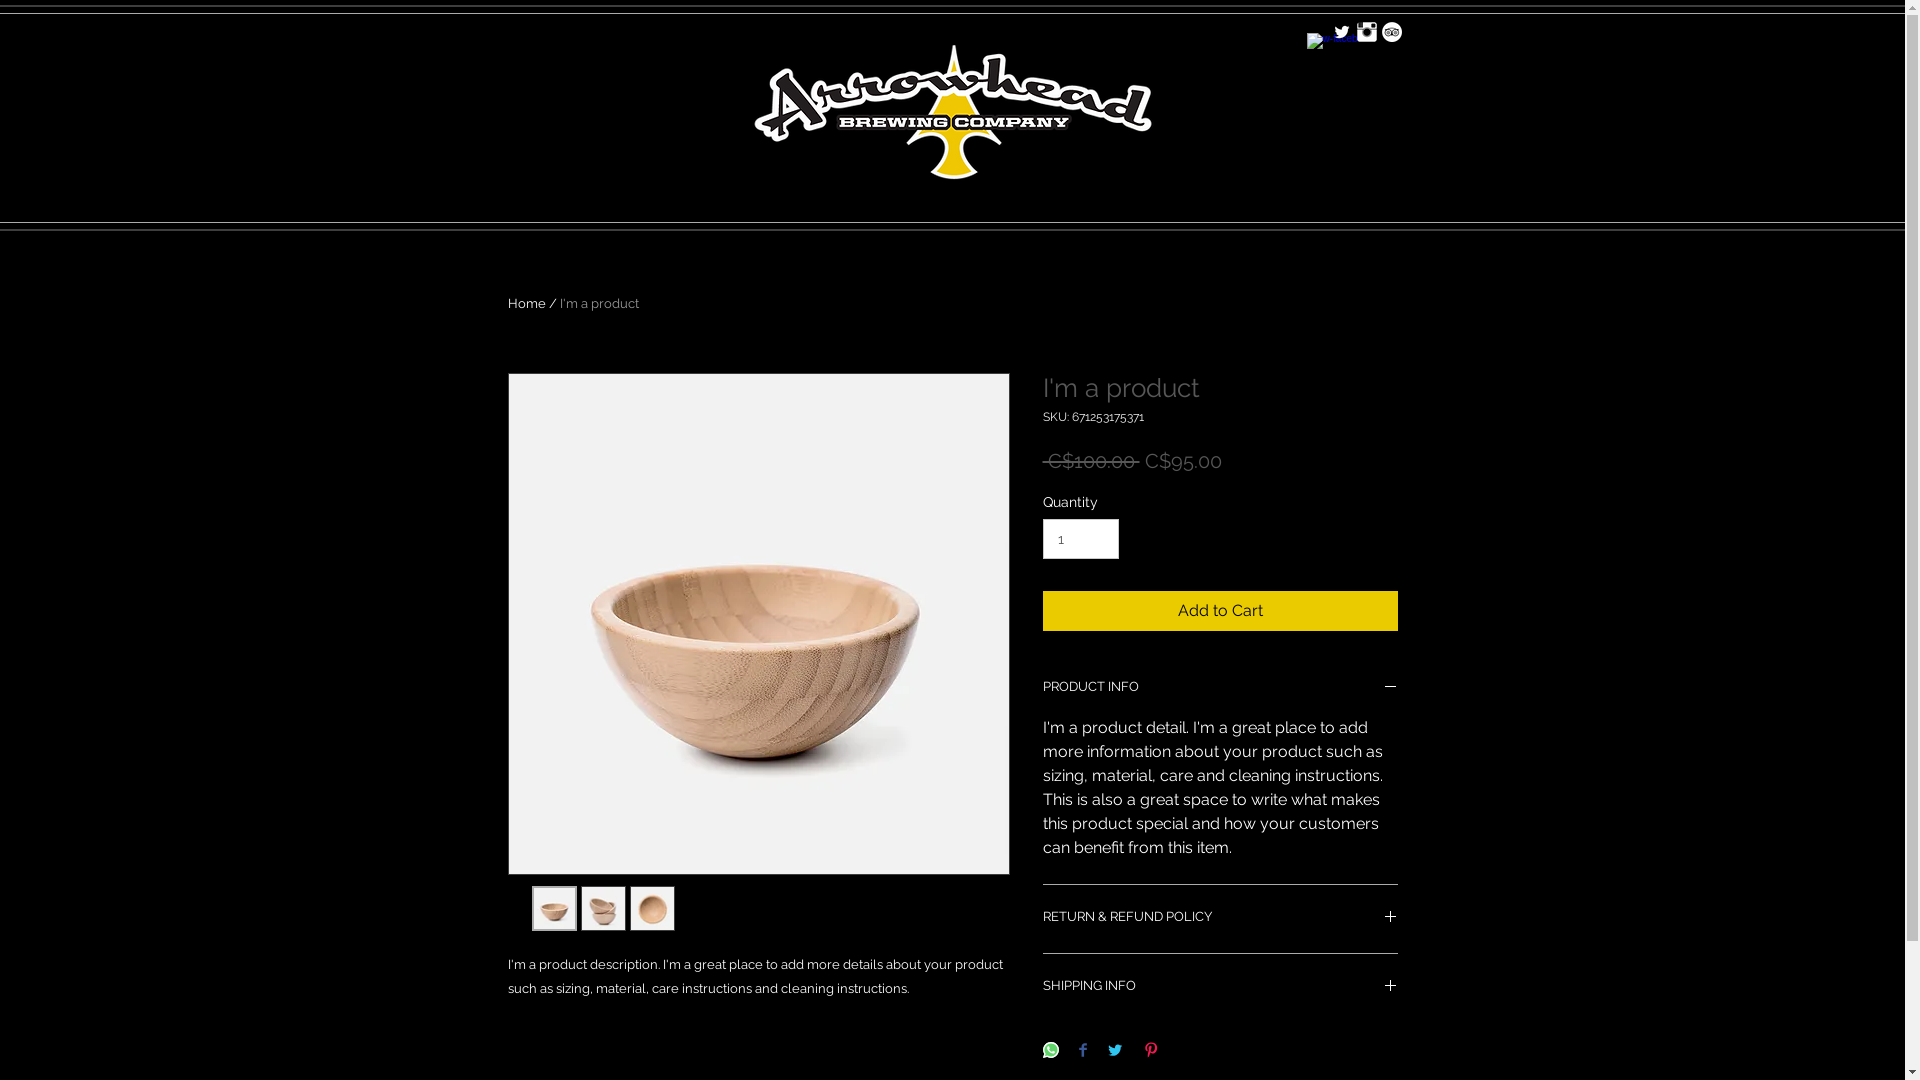 This screenshot has width=1920, height=1080. What do you see at coordinates (600, 304) in the screenshot?
I see `I'm a product` at bounding box center [600, 304].